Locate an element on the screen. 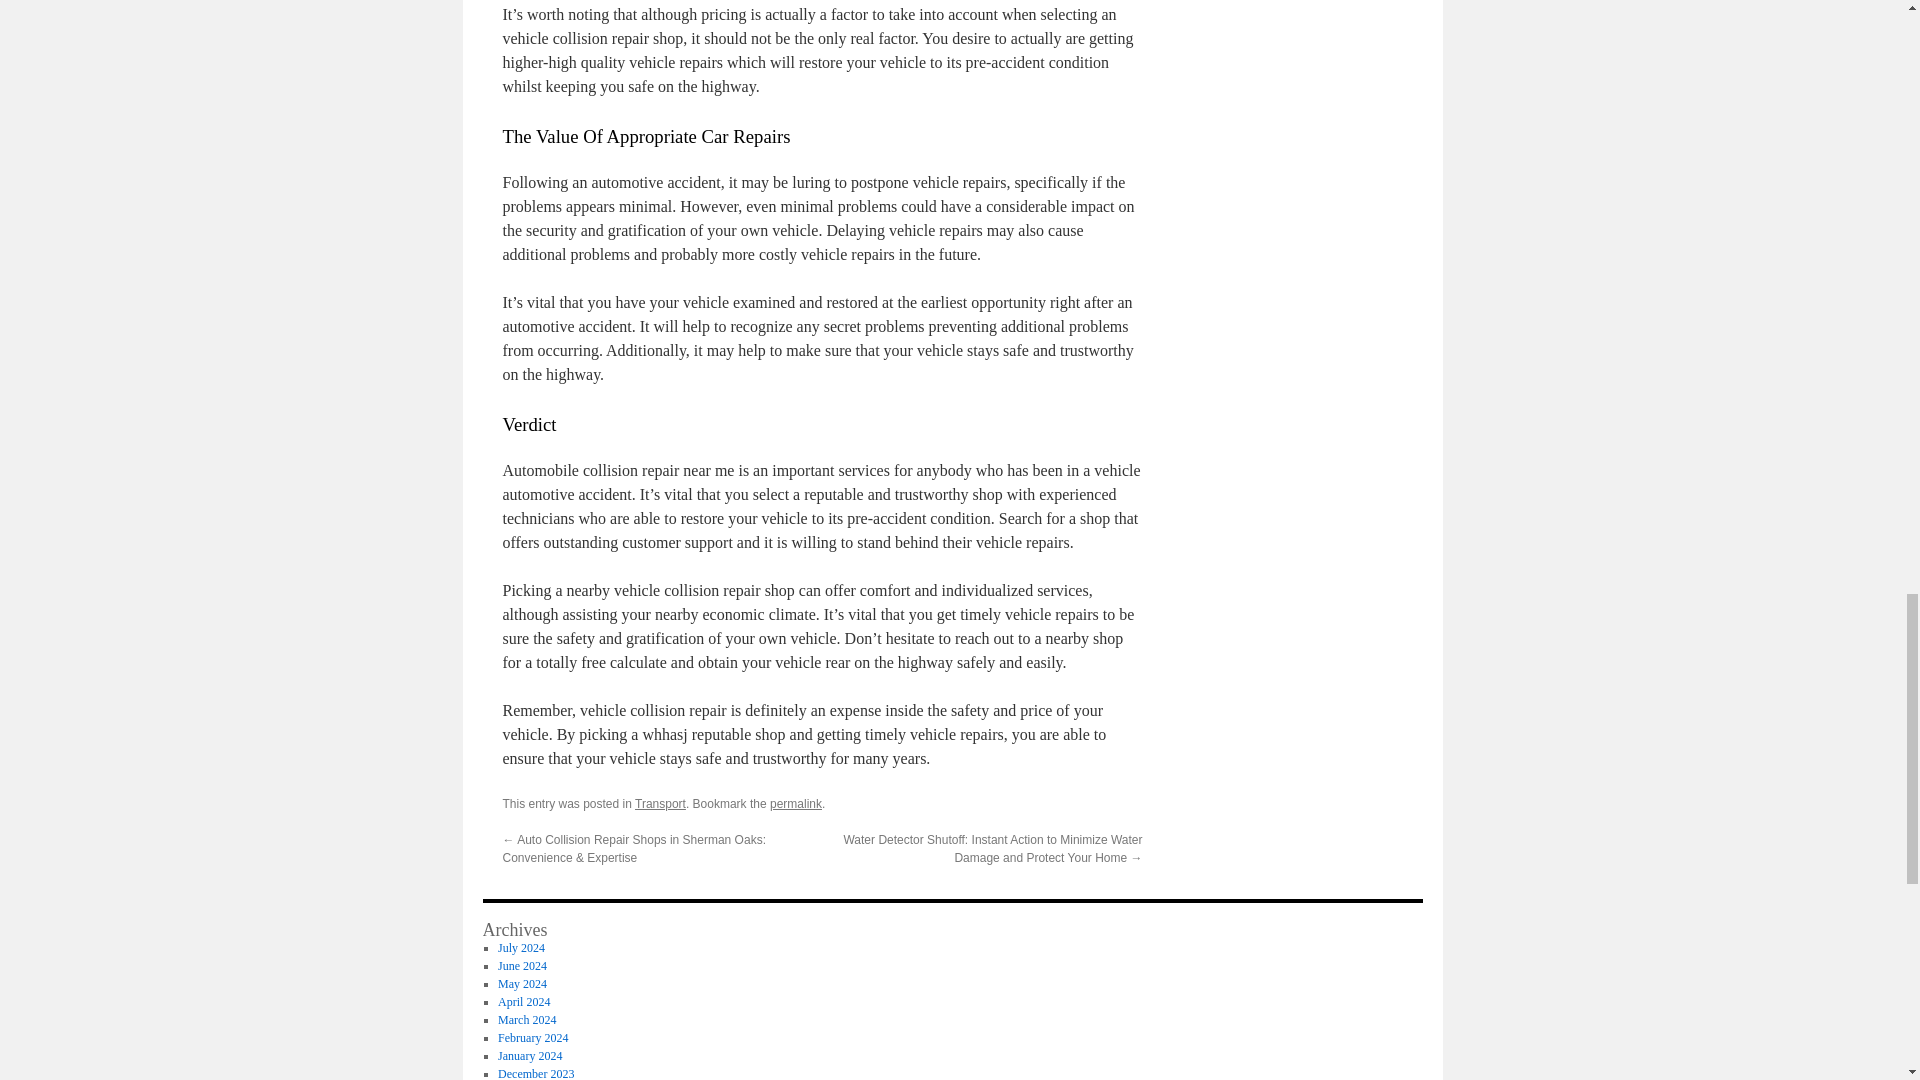  May 2024 is located at coordinates (522, 984).